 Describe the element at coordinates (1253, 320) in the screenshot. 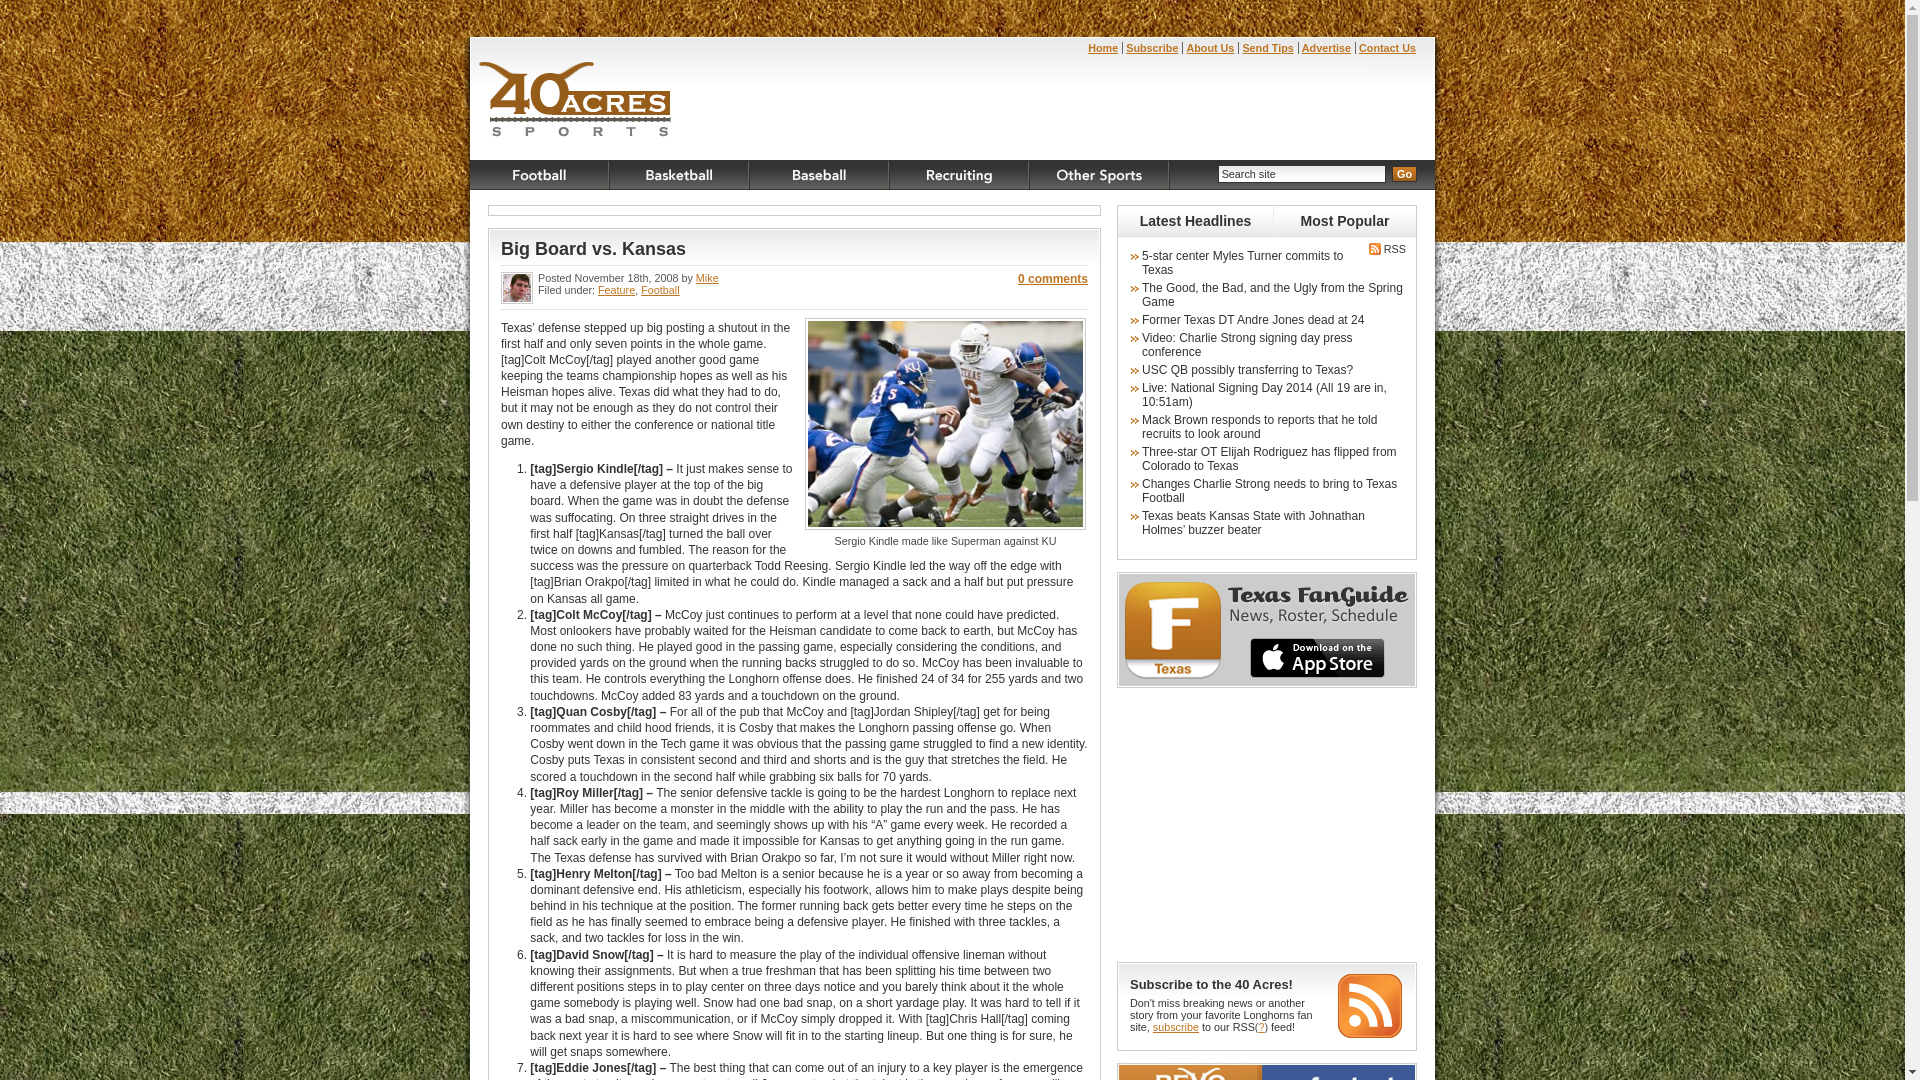

I see `Former Texas DT Andre Jones dead at 24` at that location.